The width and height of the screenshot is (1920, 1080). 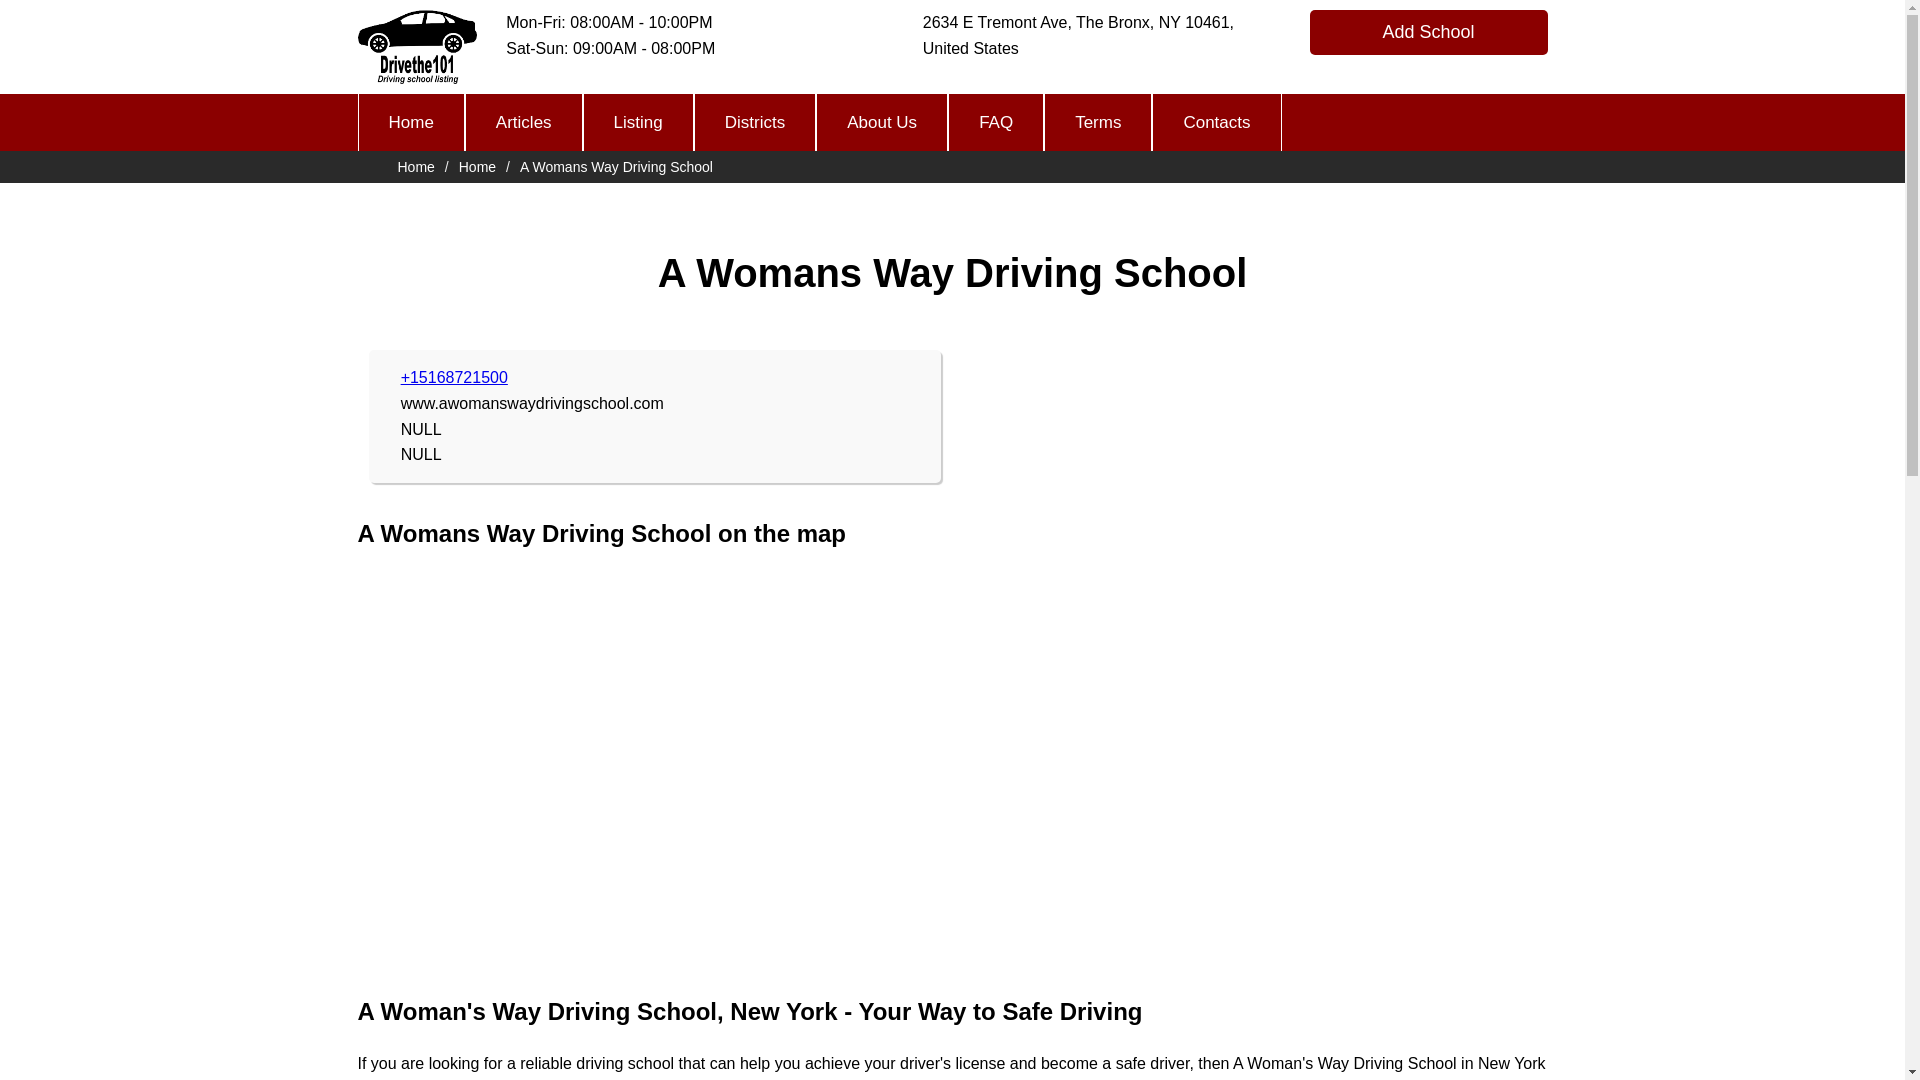 What do you see at coordinates (1216, 122) in the screenshot?
I see `Contacts` at bounding box center [1216, 122].